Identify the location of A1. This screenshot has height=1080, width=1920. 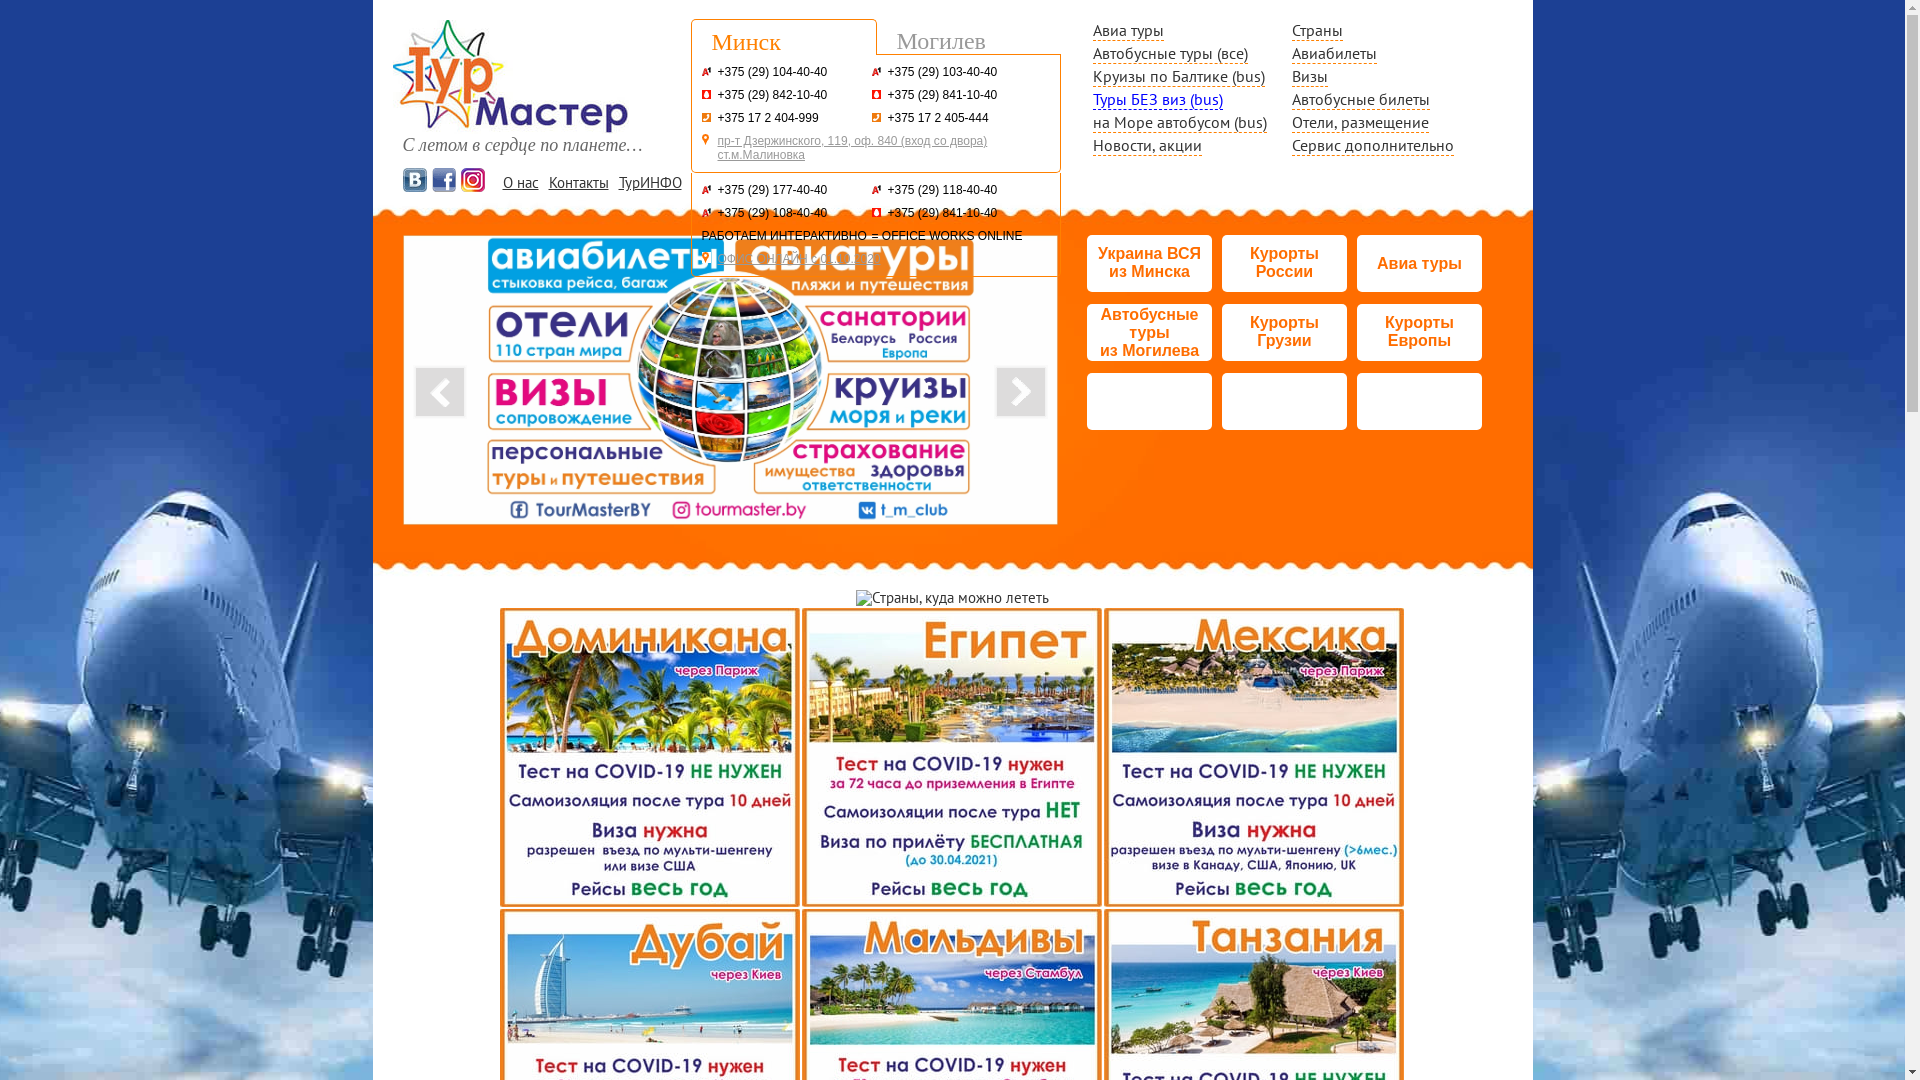
(706, 190).